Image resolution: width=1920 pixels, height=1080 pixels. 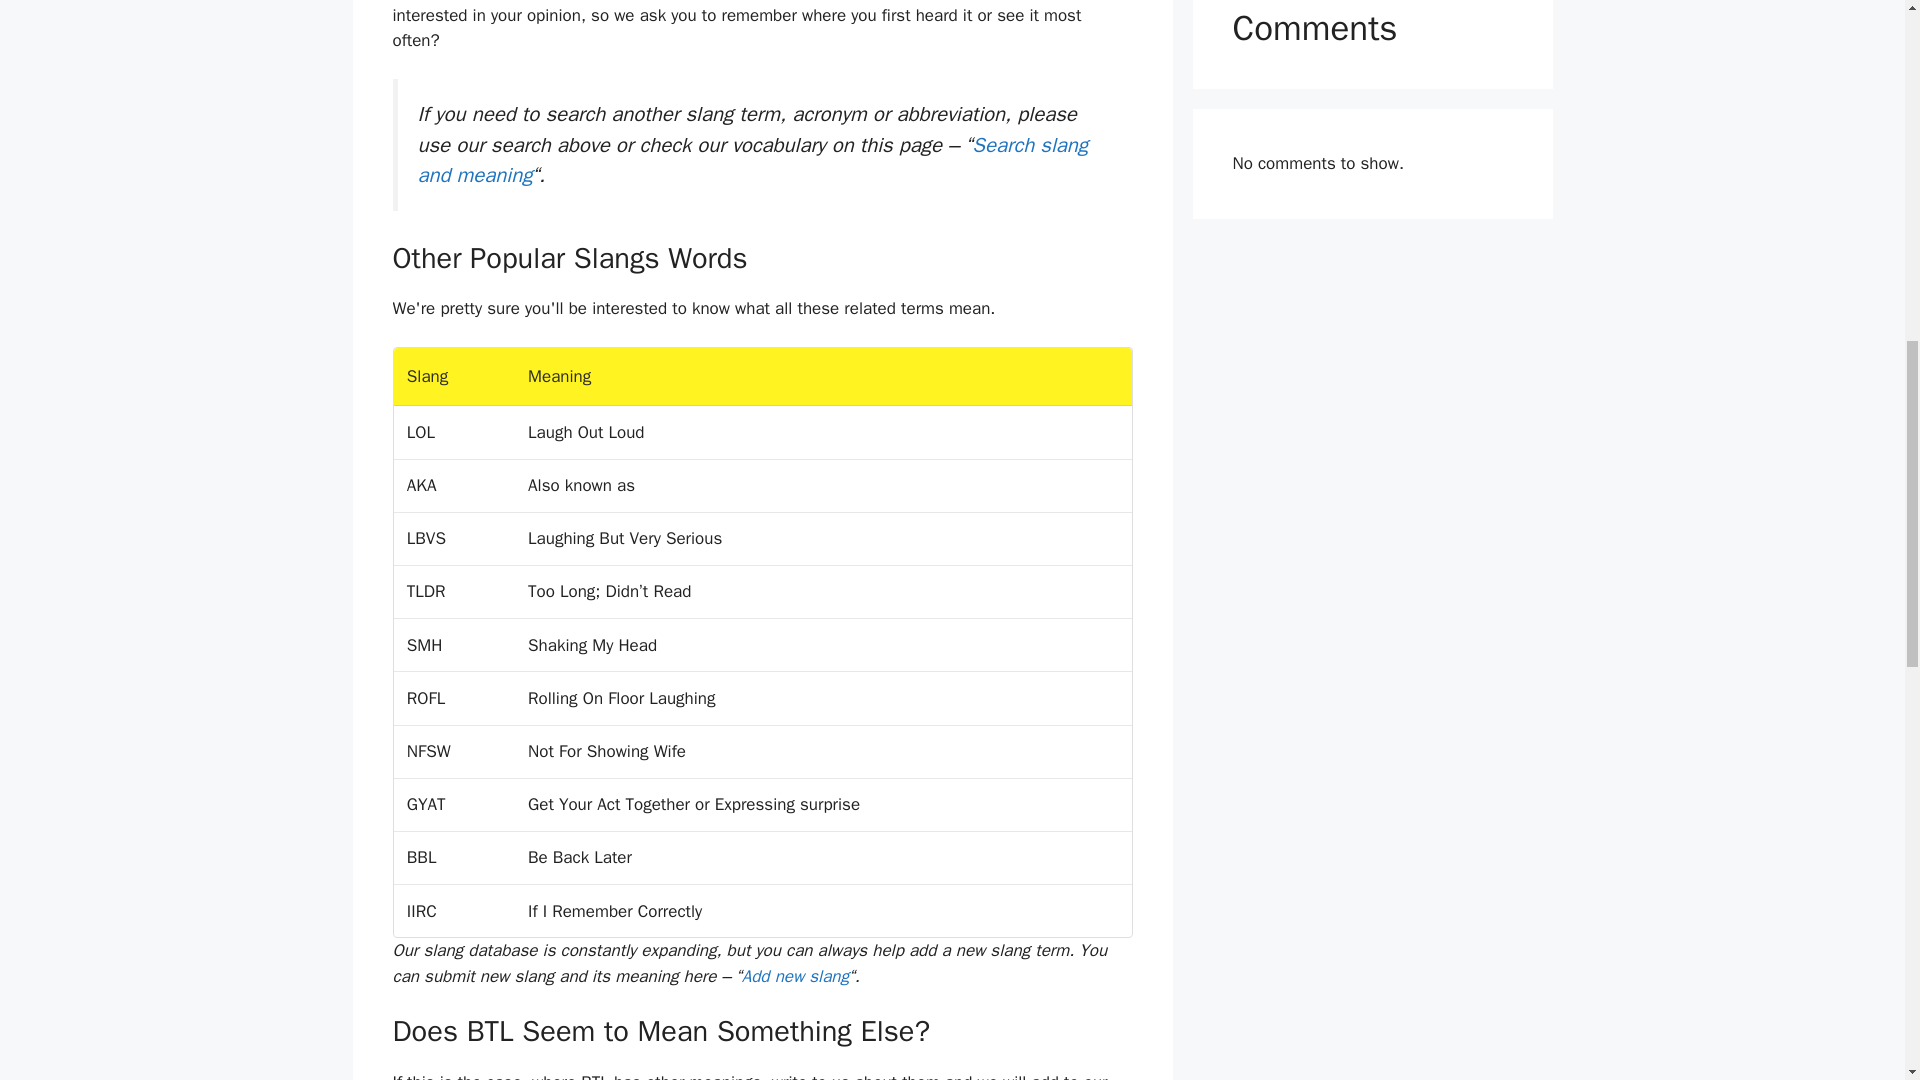 I want to click on SMH, so click(x=425, y=645).